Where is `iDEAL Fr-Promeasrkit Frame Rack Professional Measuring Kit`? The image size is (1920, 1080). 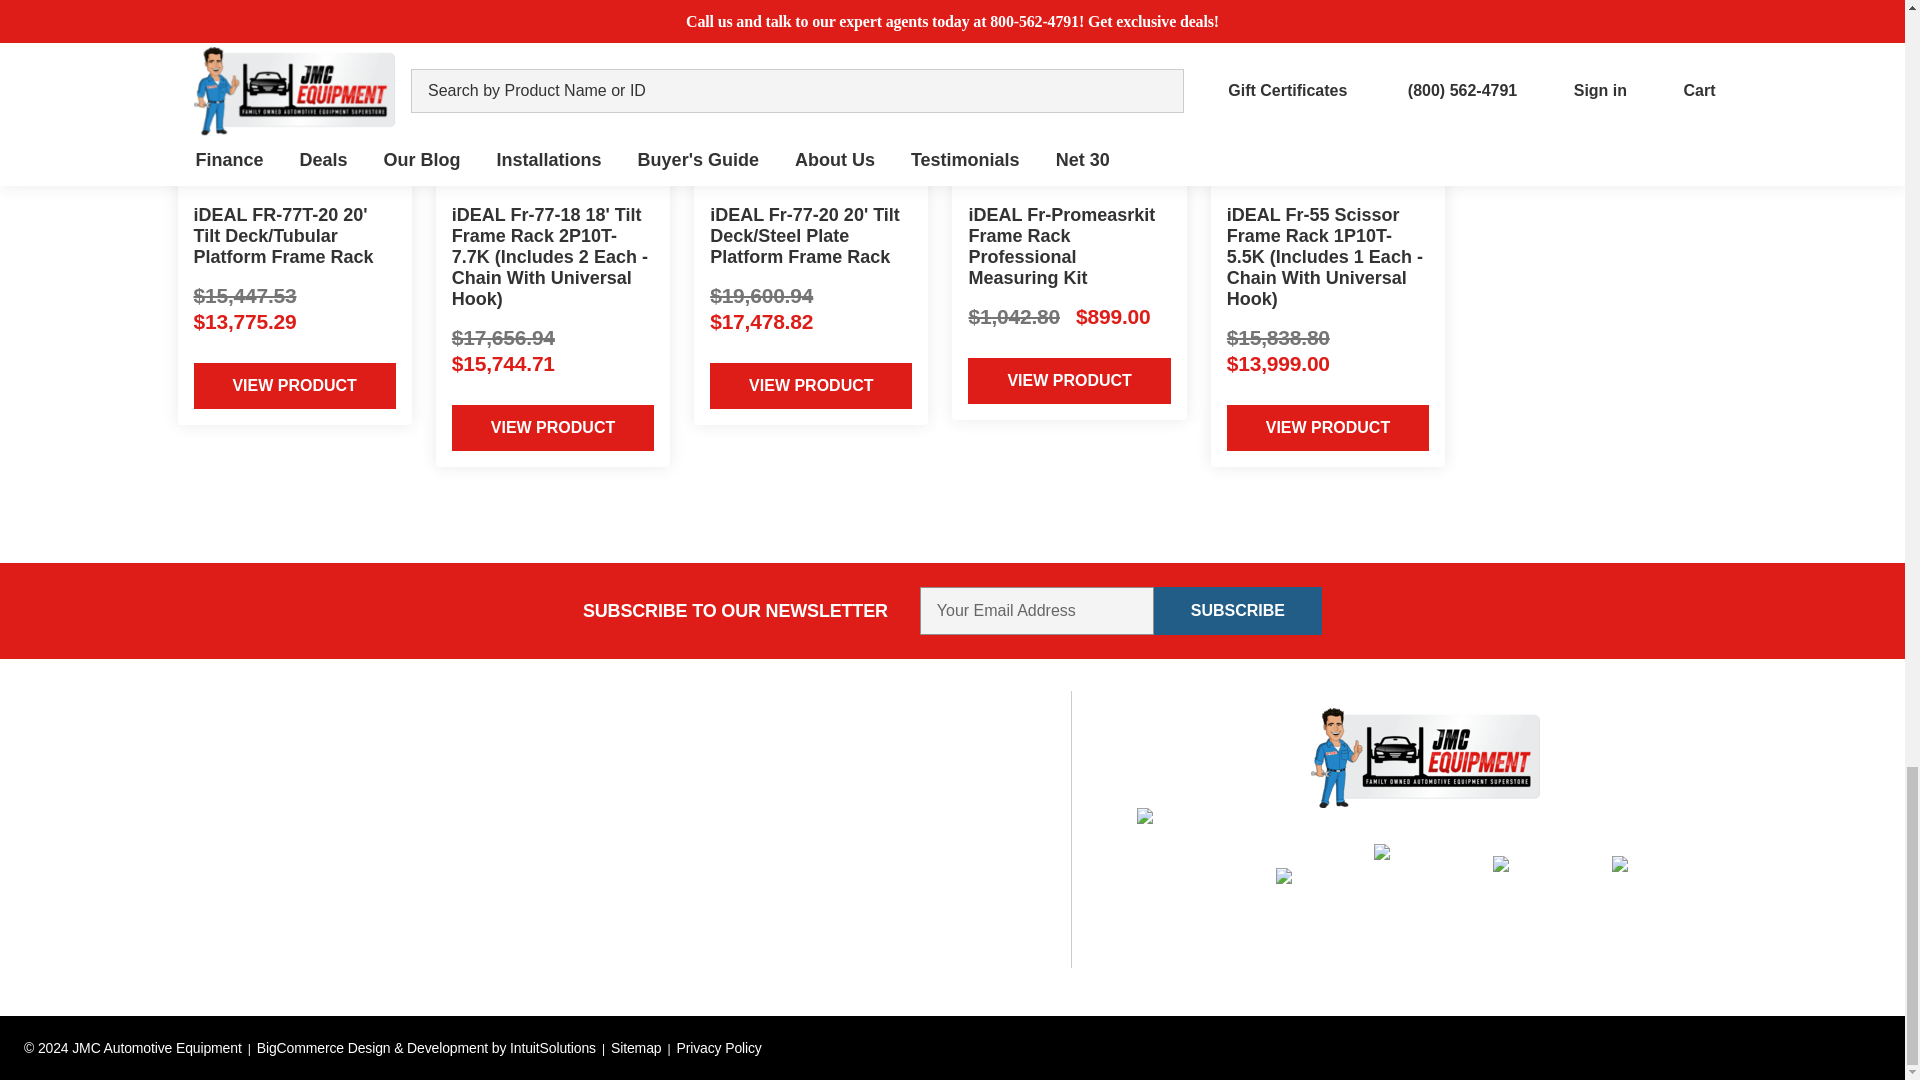 iDEAL Fr-Promeasrkit Frame Rack Professional Measuring Kit is located at coordinates (1069, 95).